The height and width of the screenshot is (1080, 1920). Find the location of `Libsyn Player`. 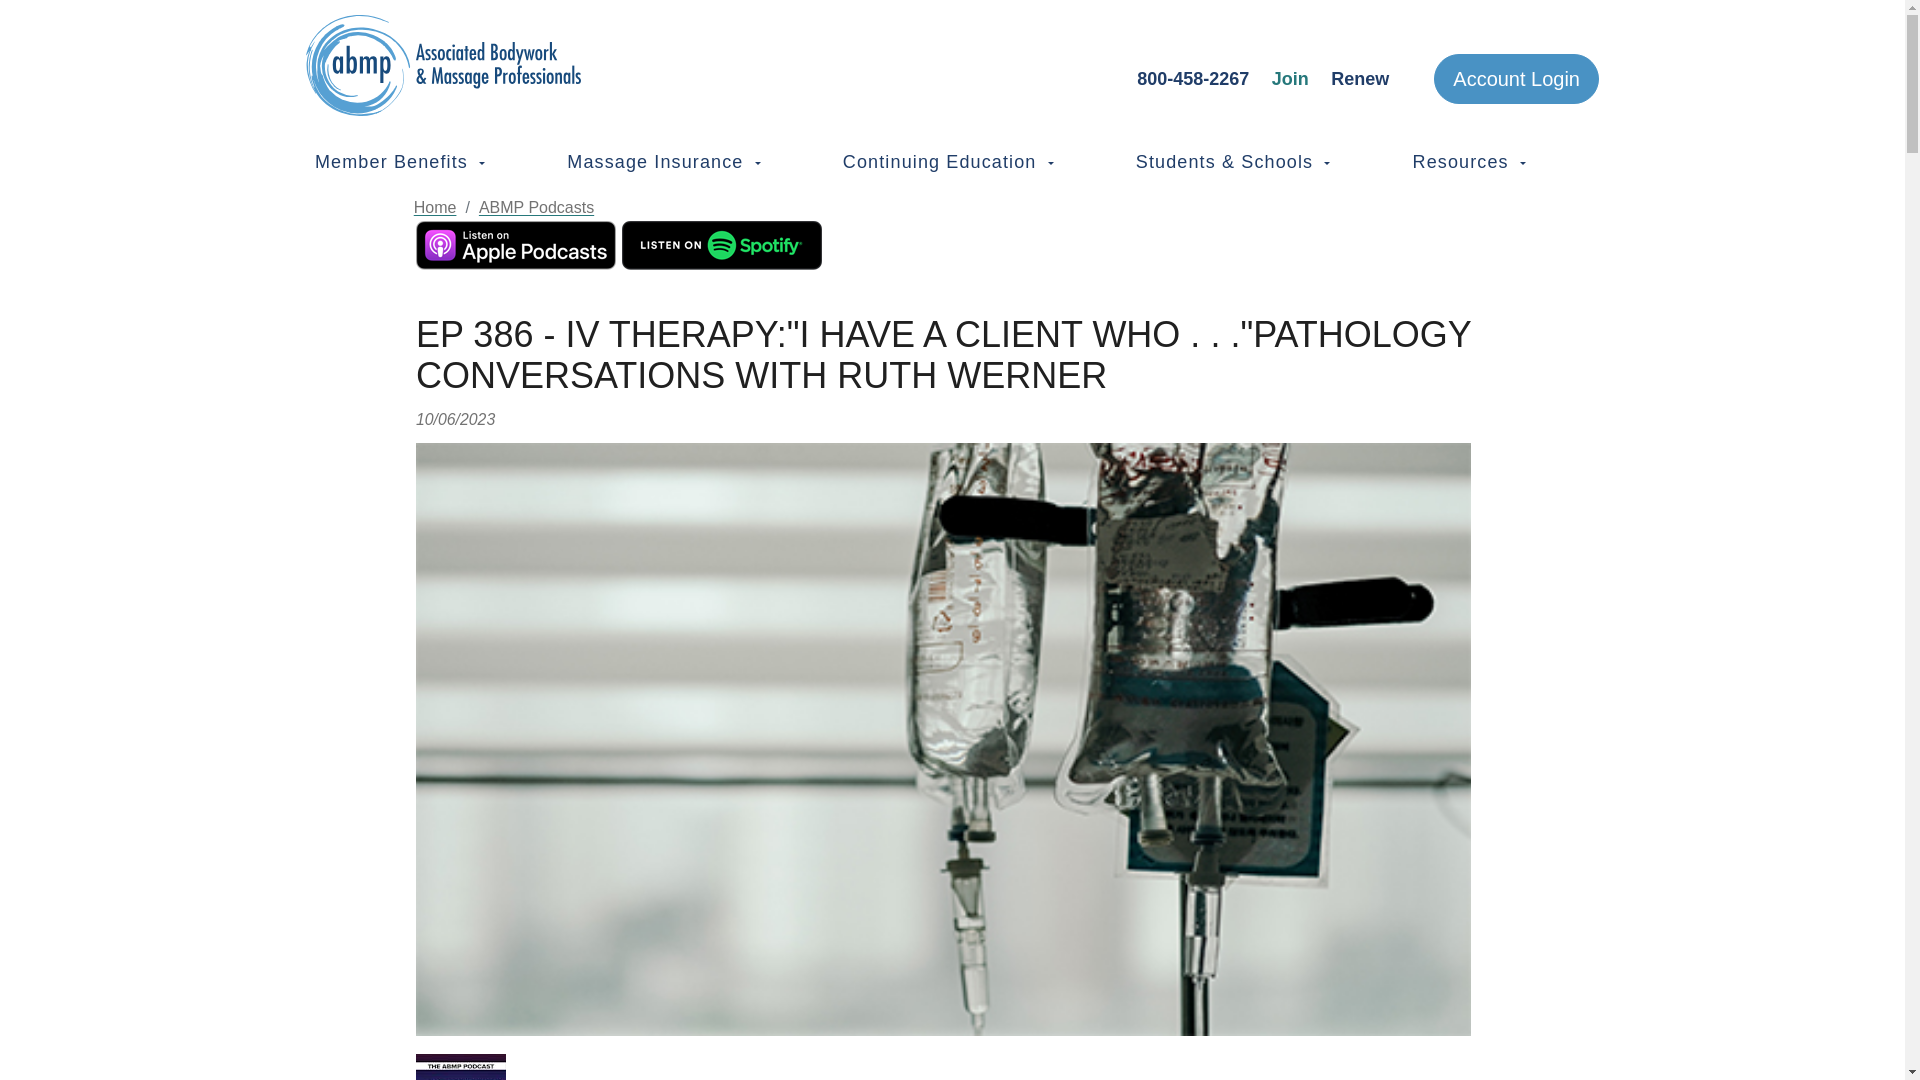

Libsyn Player is located at coordinates (952, 1067).